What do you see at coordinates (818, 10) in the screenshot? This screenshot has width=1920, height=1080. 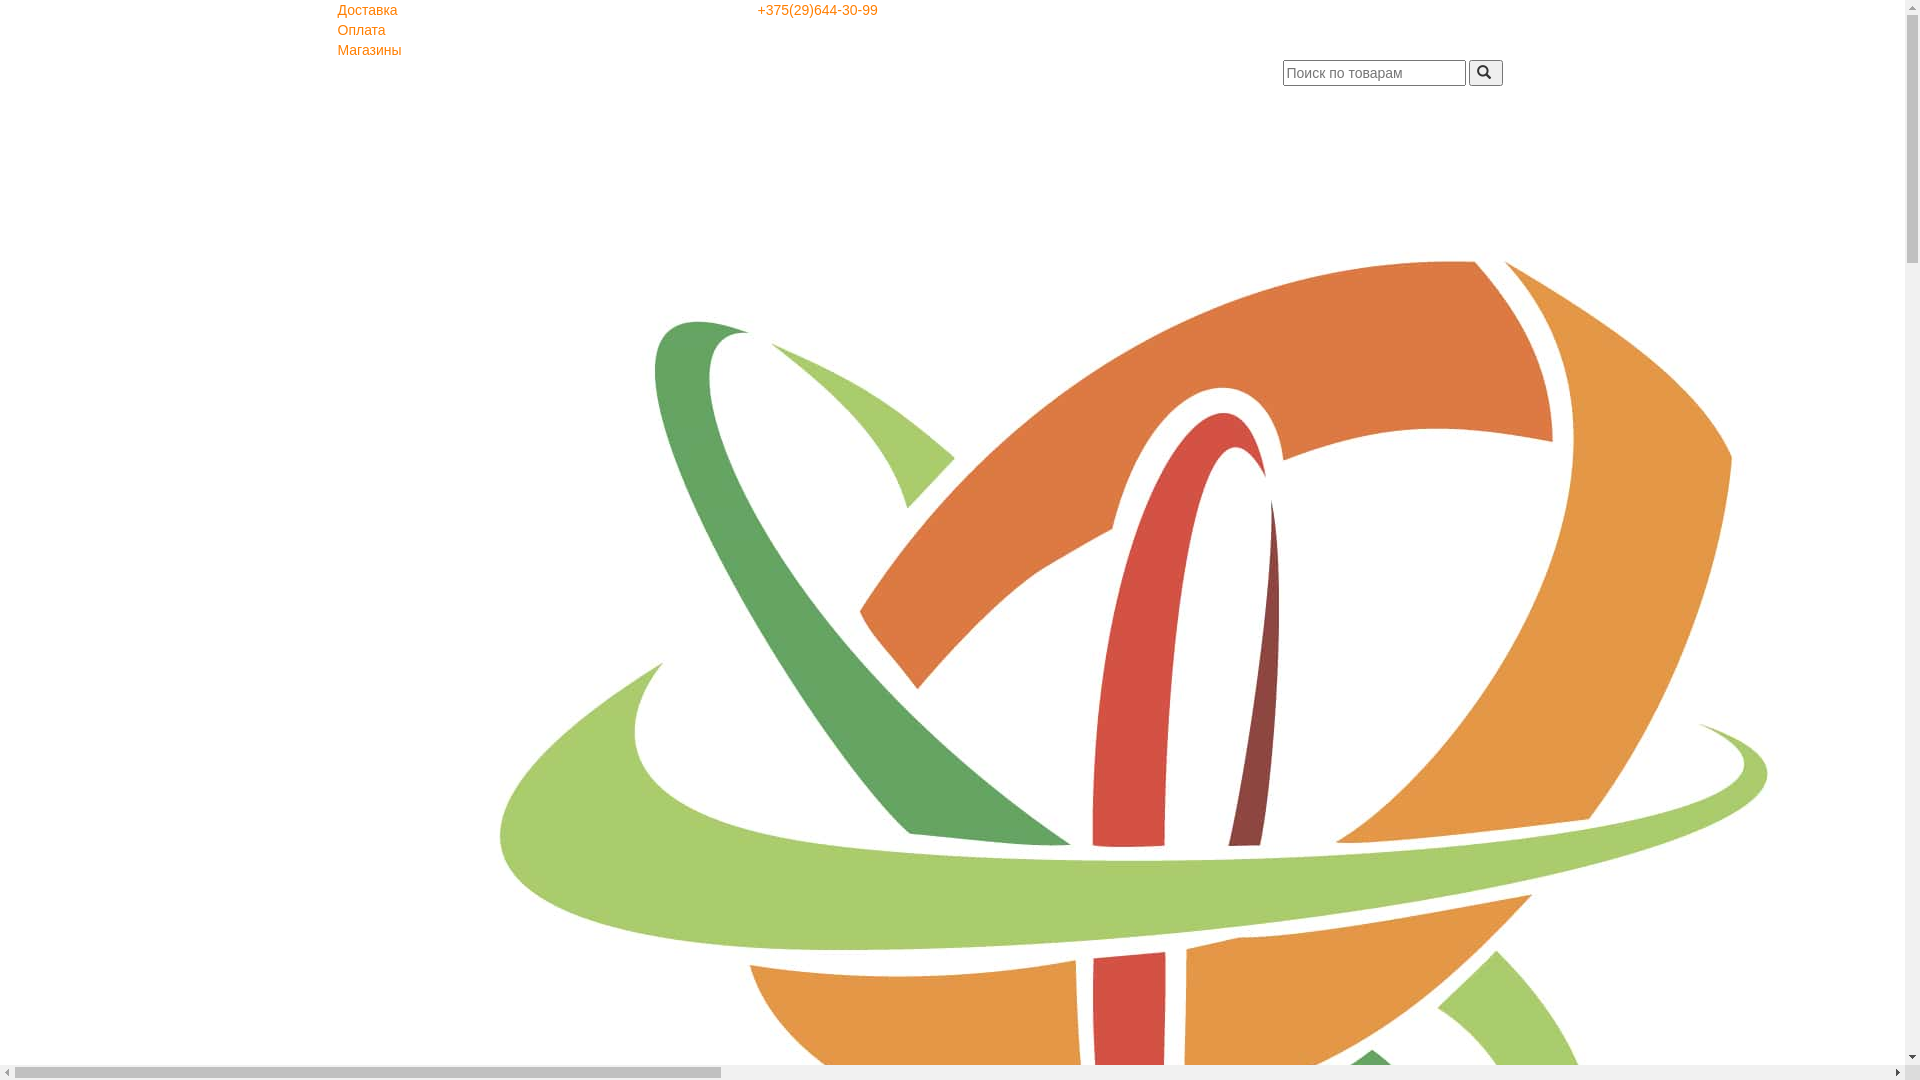 I see `+375(29)644-30-99` at bounding box center [818, 10].